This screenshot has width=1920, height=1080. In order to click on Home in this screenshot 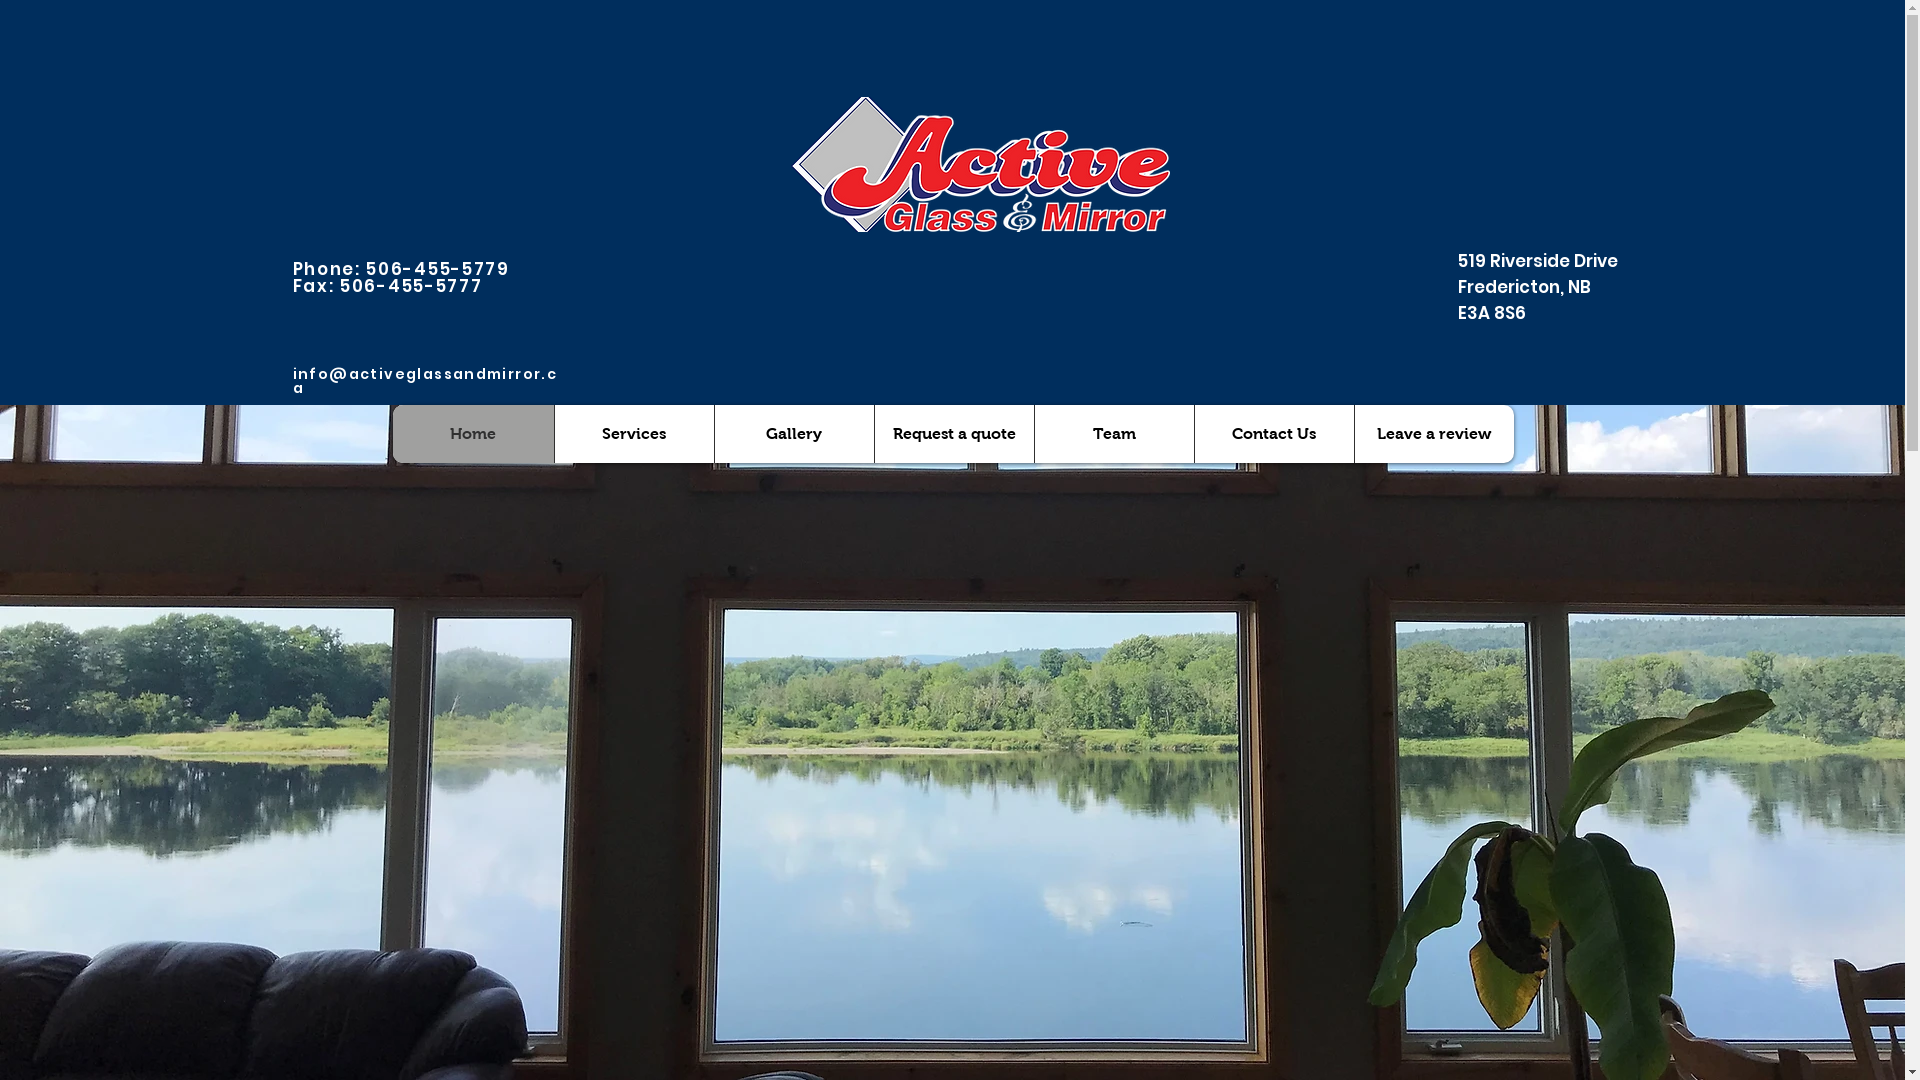, I will do `click(472, 434)`.